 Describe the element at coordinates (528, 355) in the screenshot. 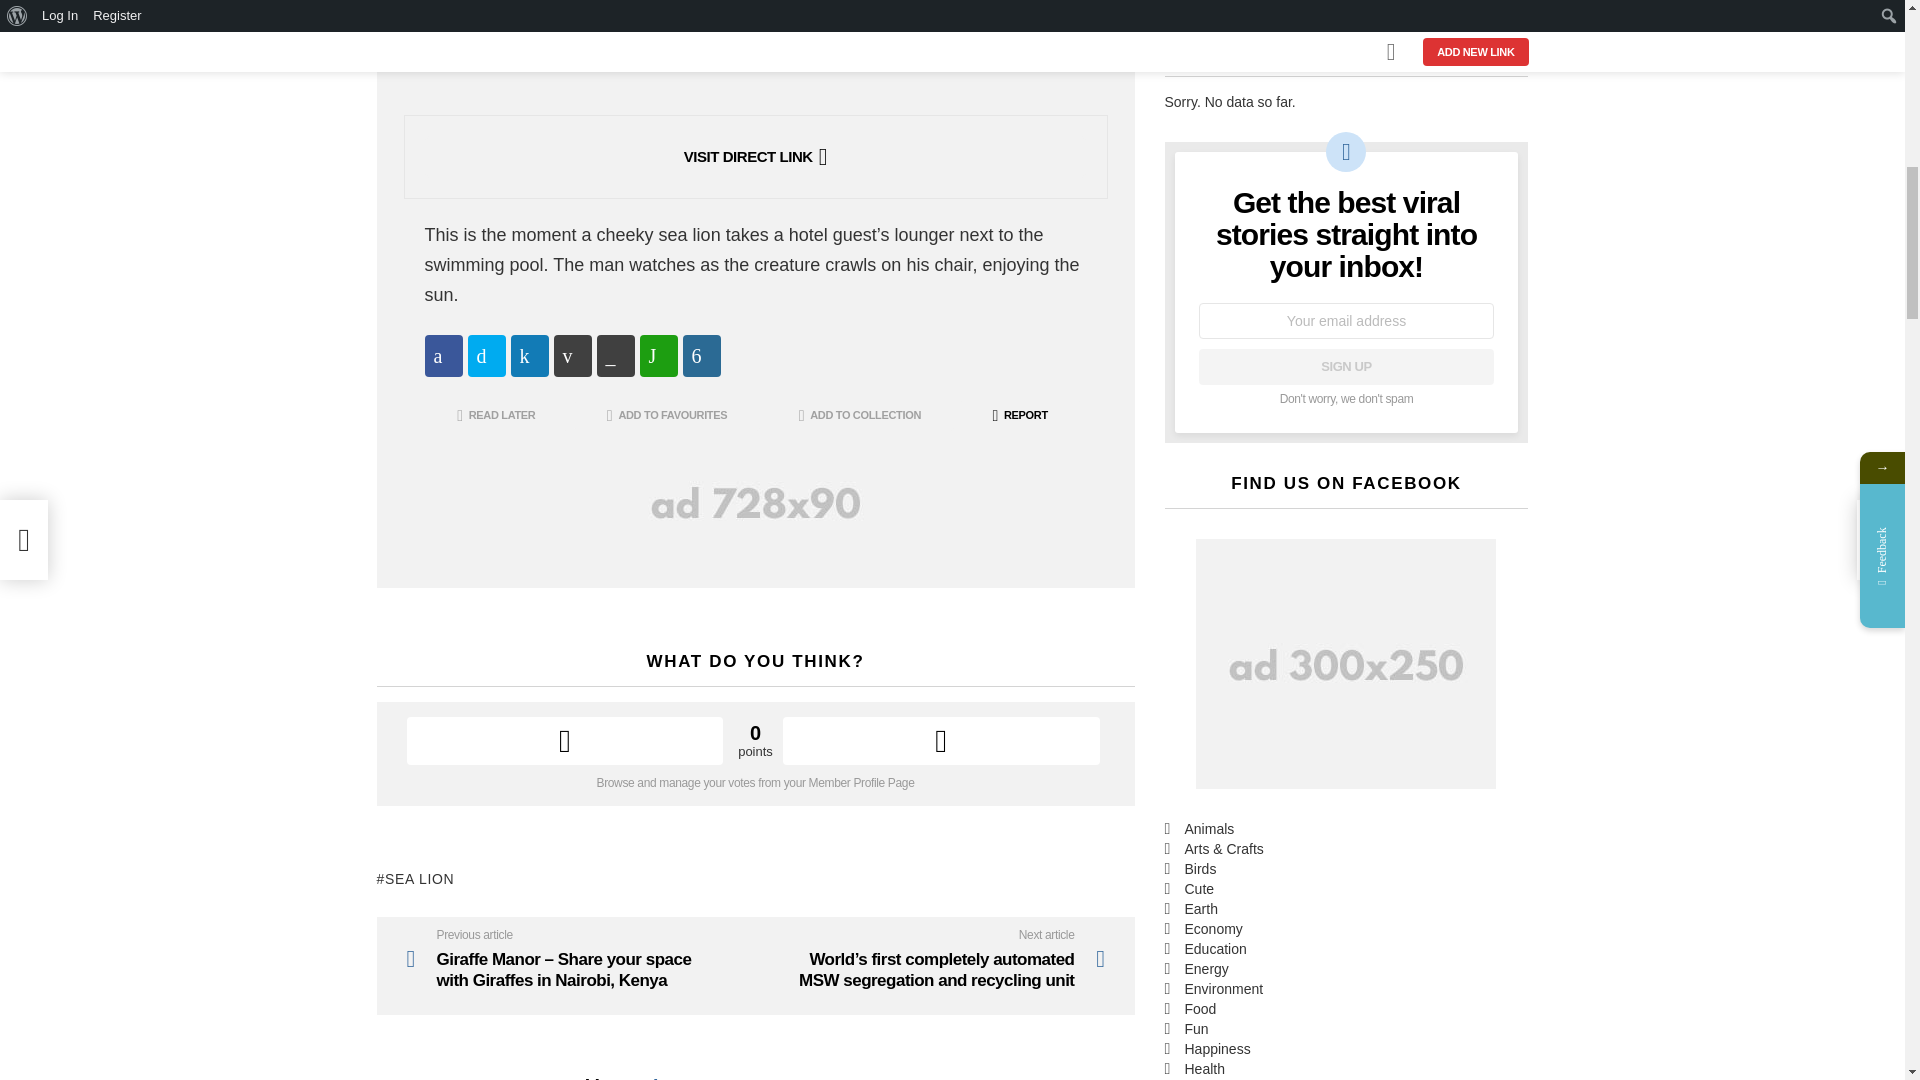

I see `Share on LinkedIn` at that location.